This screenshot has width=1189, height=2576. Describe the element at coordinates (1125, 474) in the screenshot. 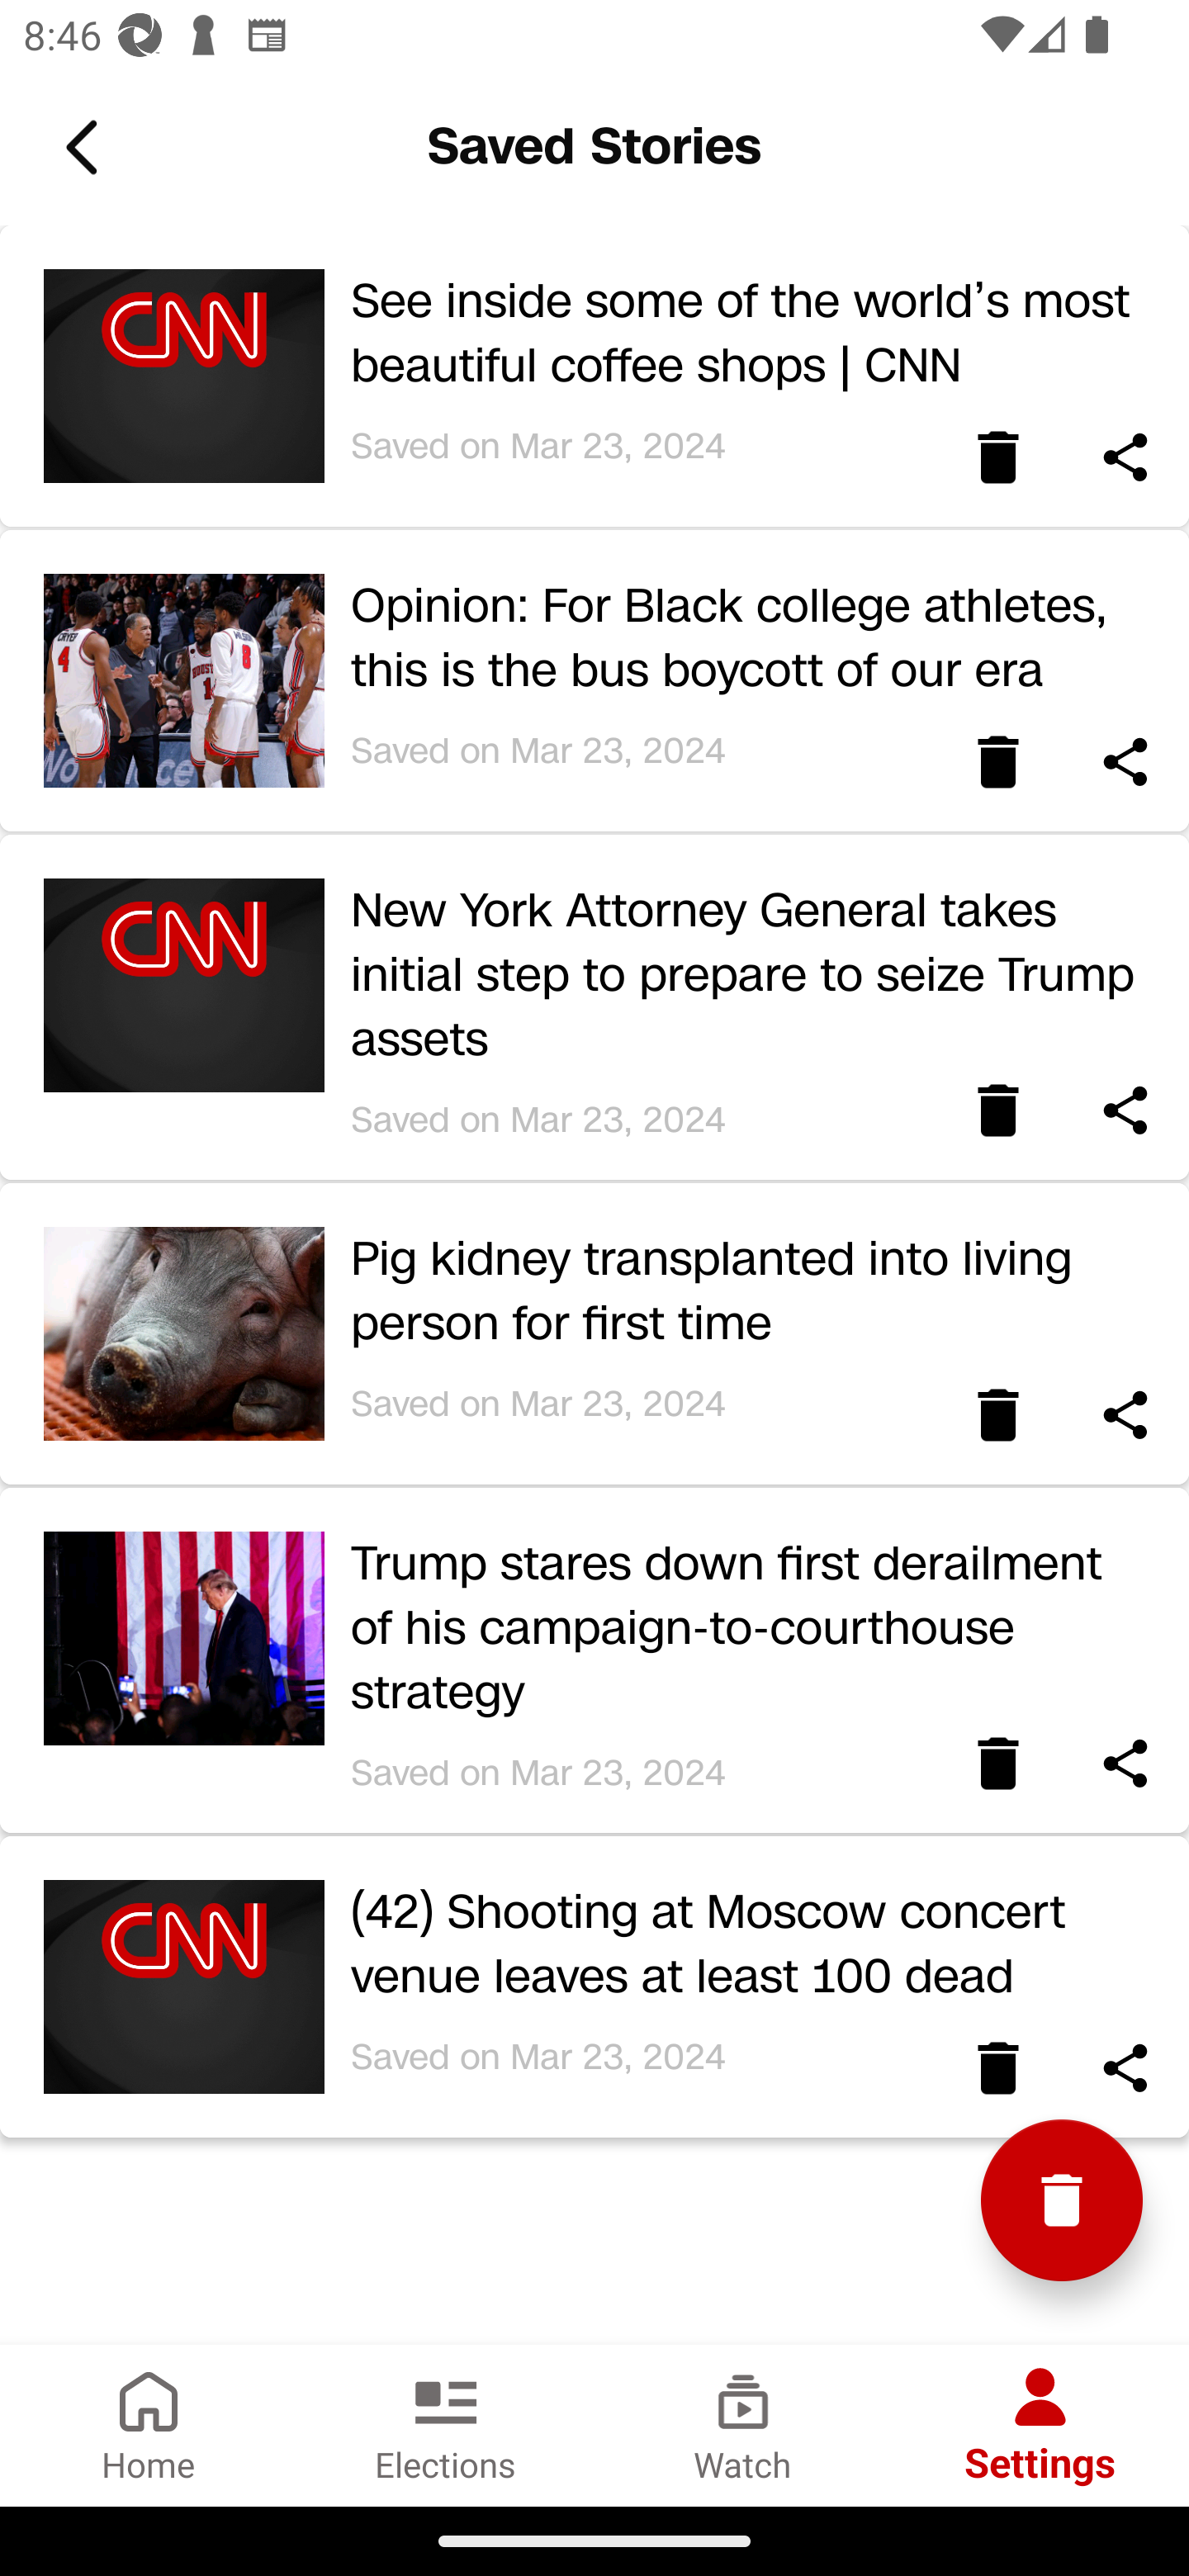

I see `Share` at that location.